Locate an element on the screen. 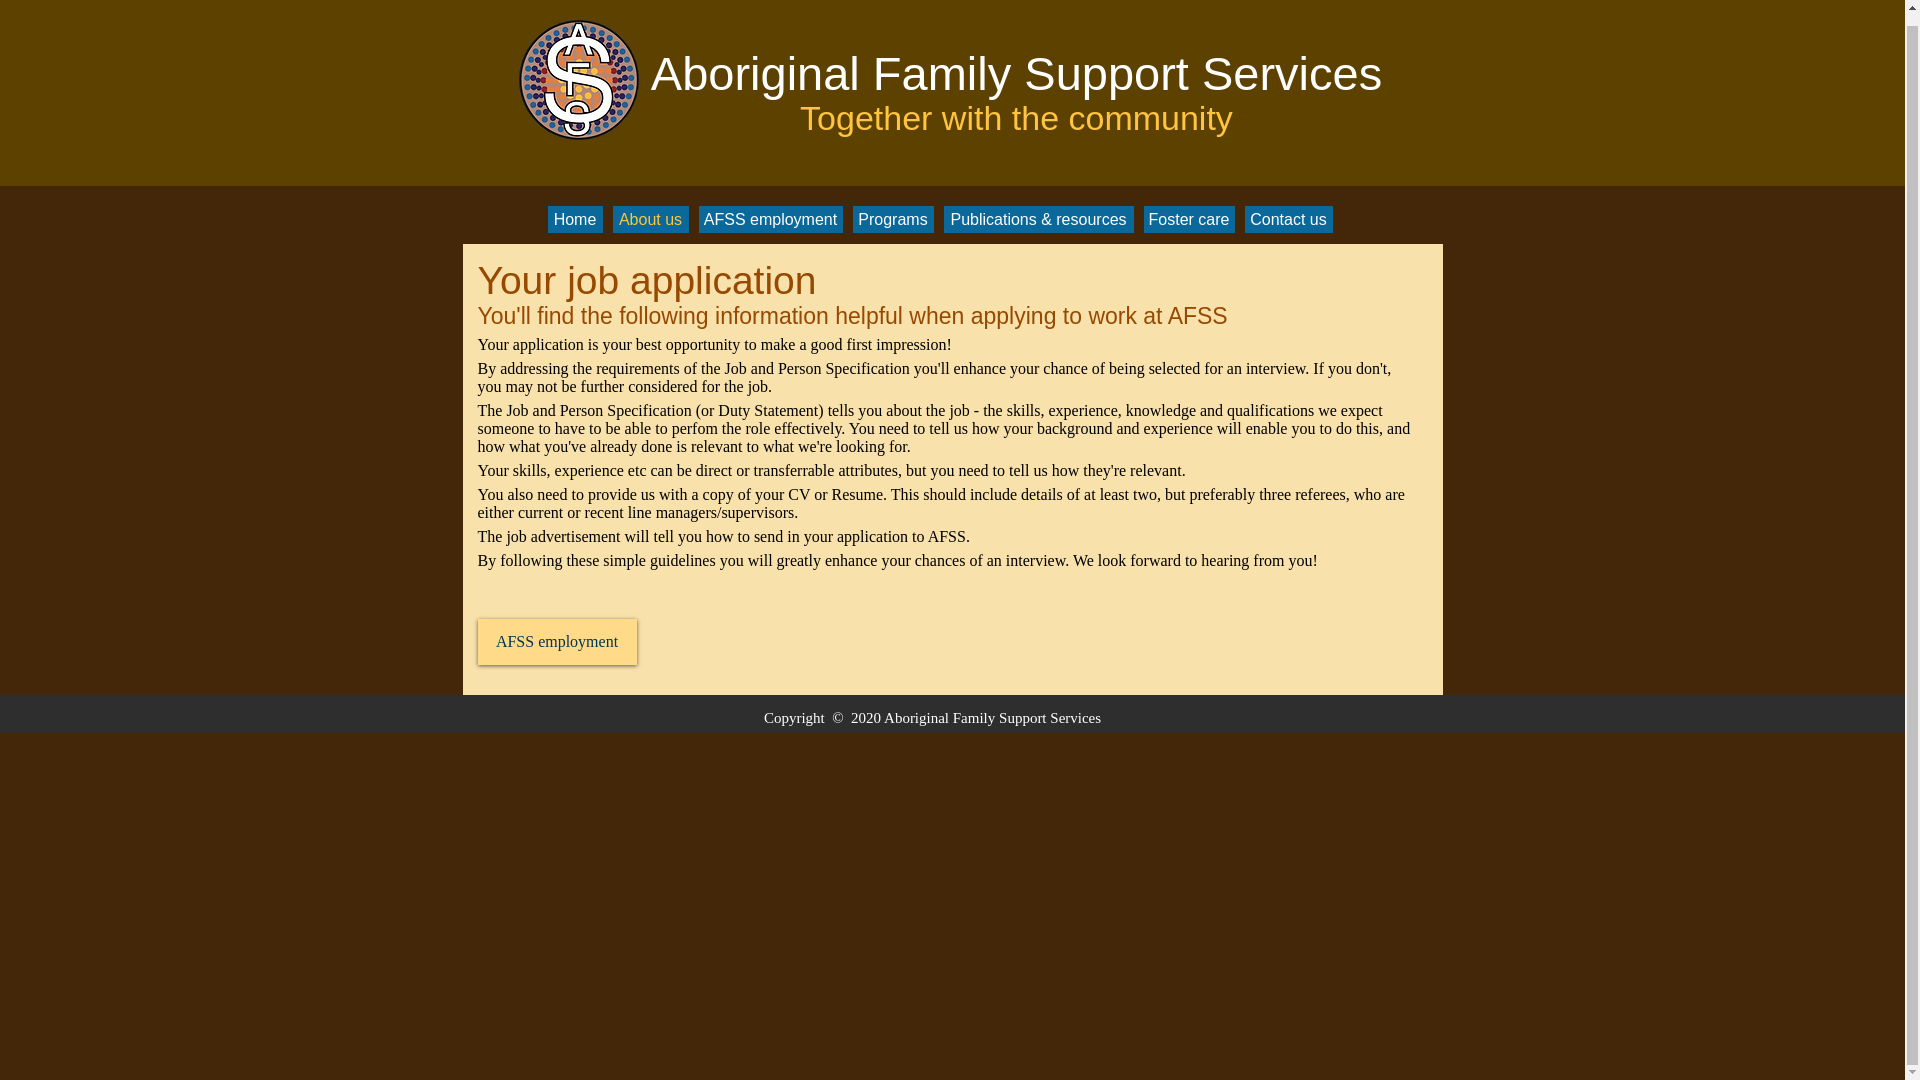 The image size is (1920, 1080). Home is located at coordinates (574, 220).